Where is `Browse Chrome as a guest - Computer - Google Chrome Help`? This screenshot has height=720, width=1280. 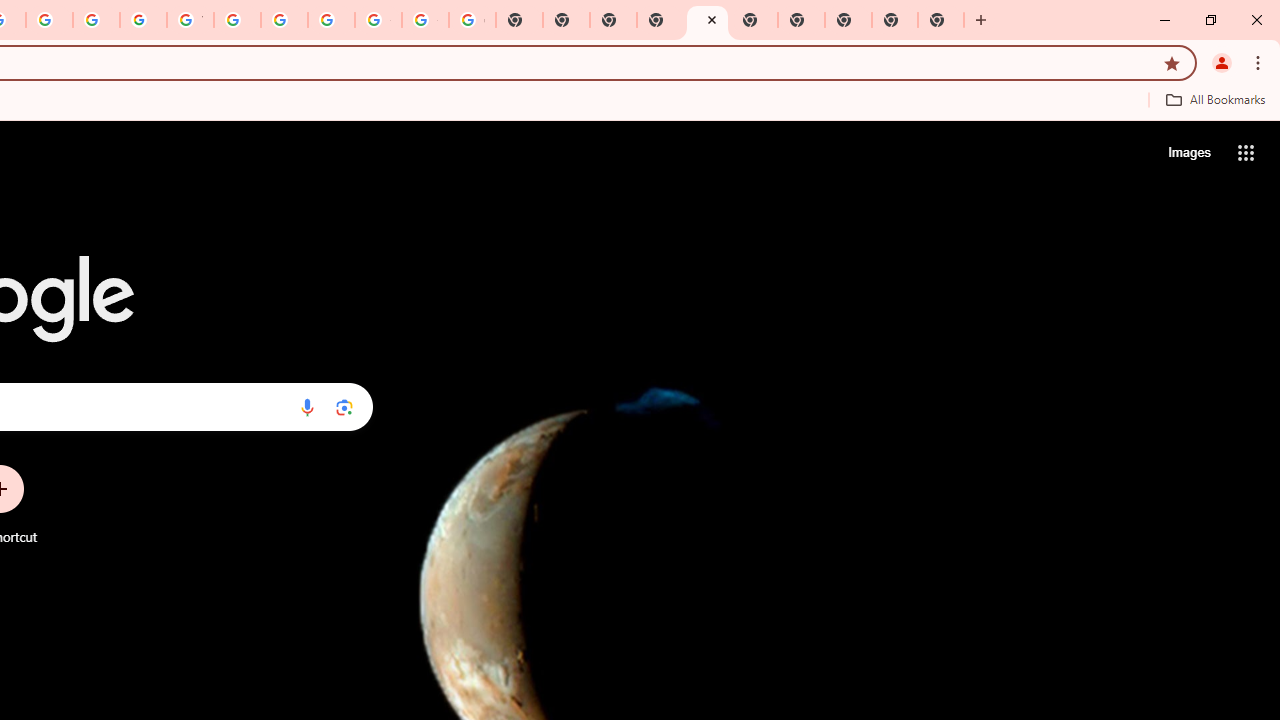
Browse Chrome as a guest - Computer - Google Chrome Help is located at coordinates (237, 20).